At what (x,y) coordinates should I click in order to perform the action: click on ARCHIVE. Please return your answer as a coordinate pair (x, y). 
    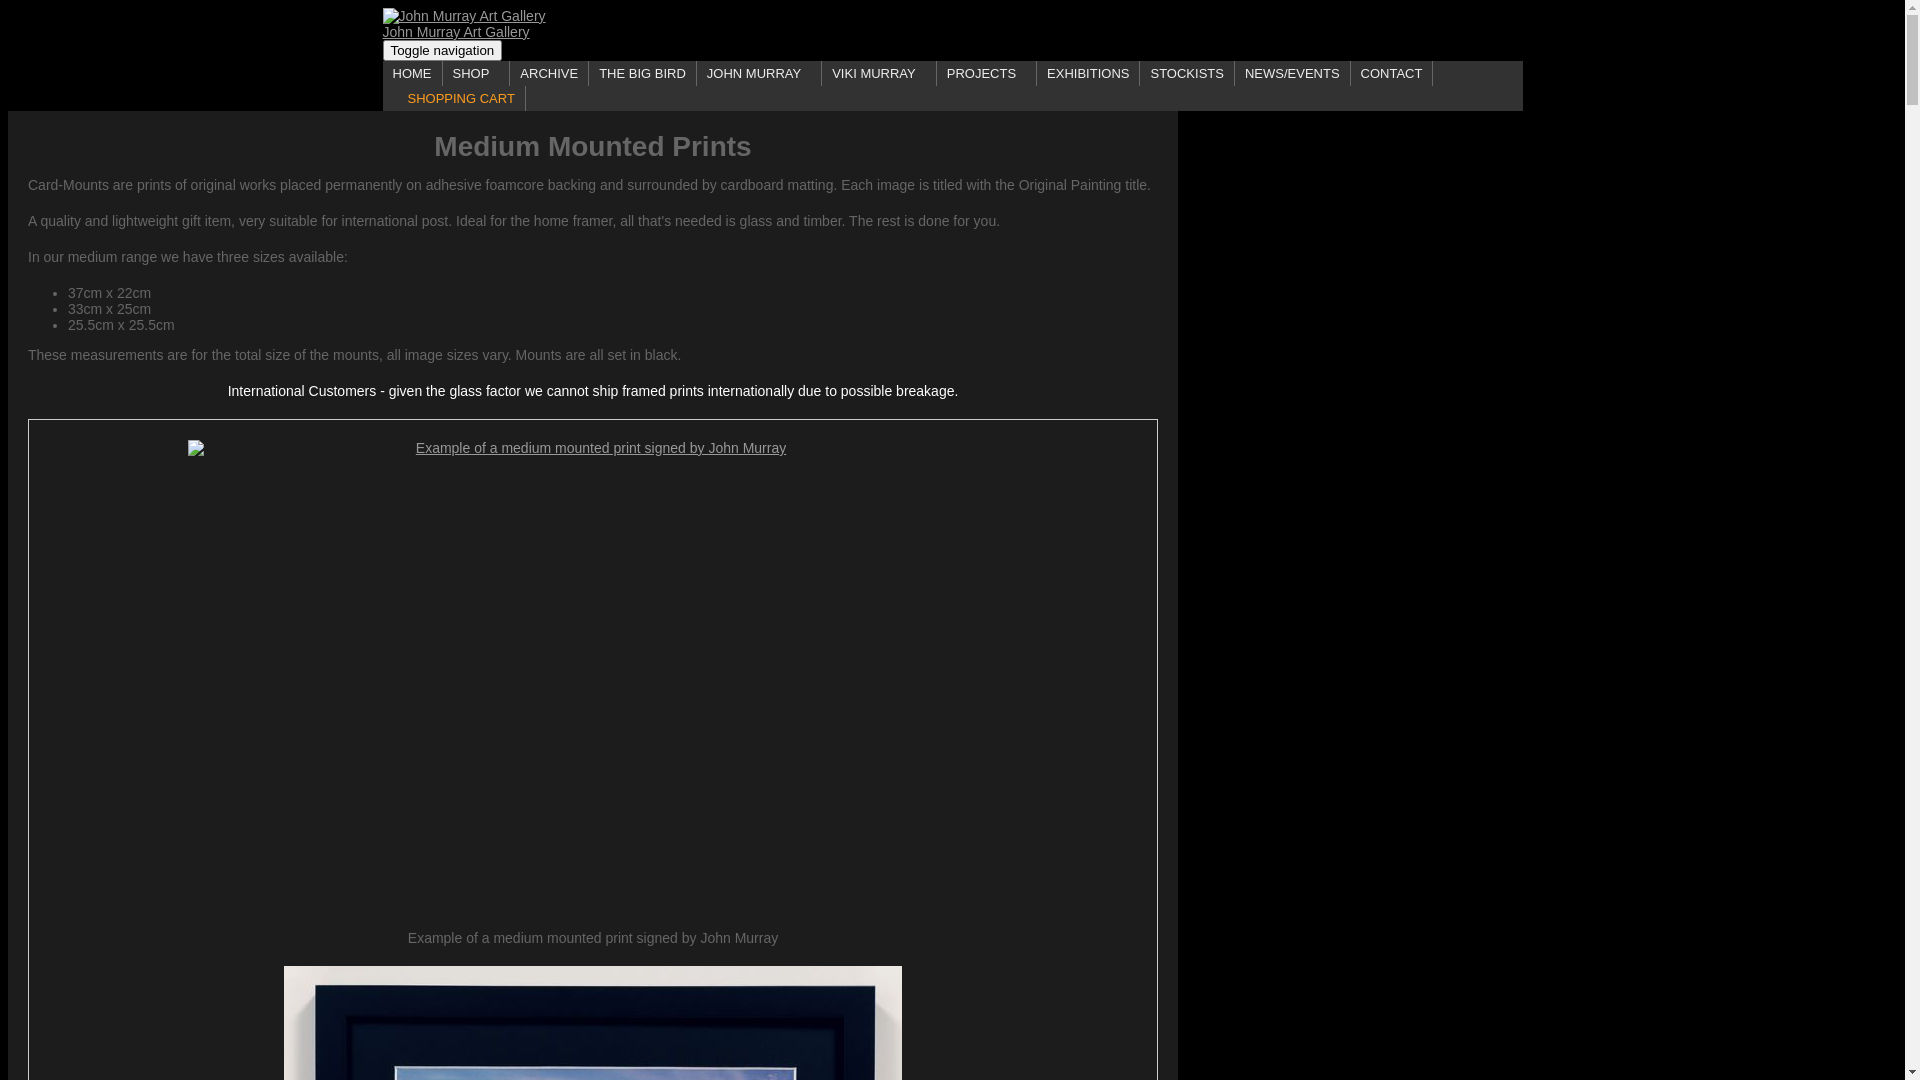
    Looking at the image, I should click on (550, 74).